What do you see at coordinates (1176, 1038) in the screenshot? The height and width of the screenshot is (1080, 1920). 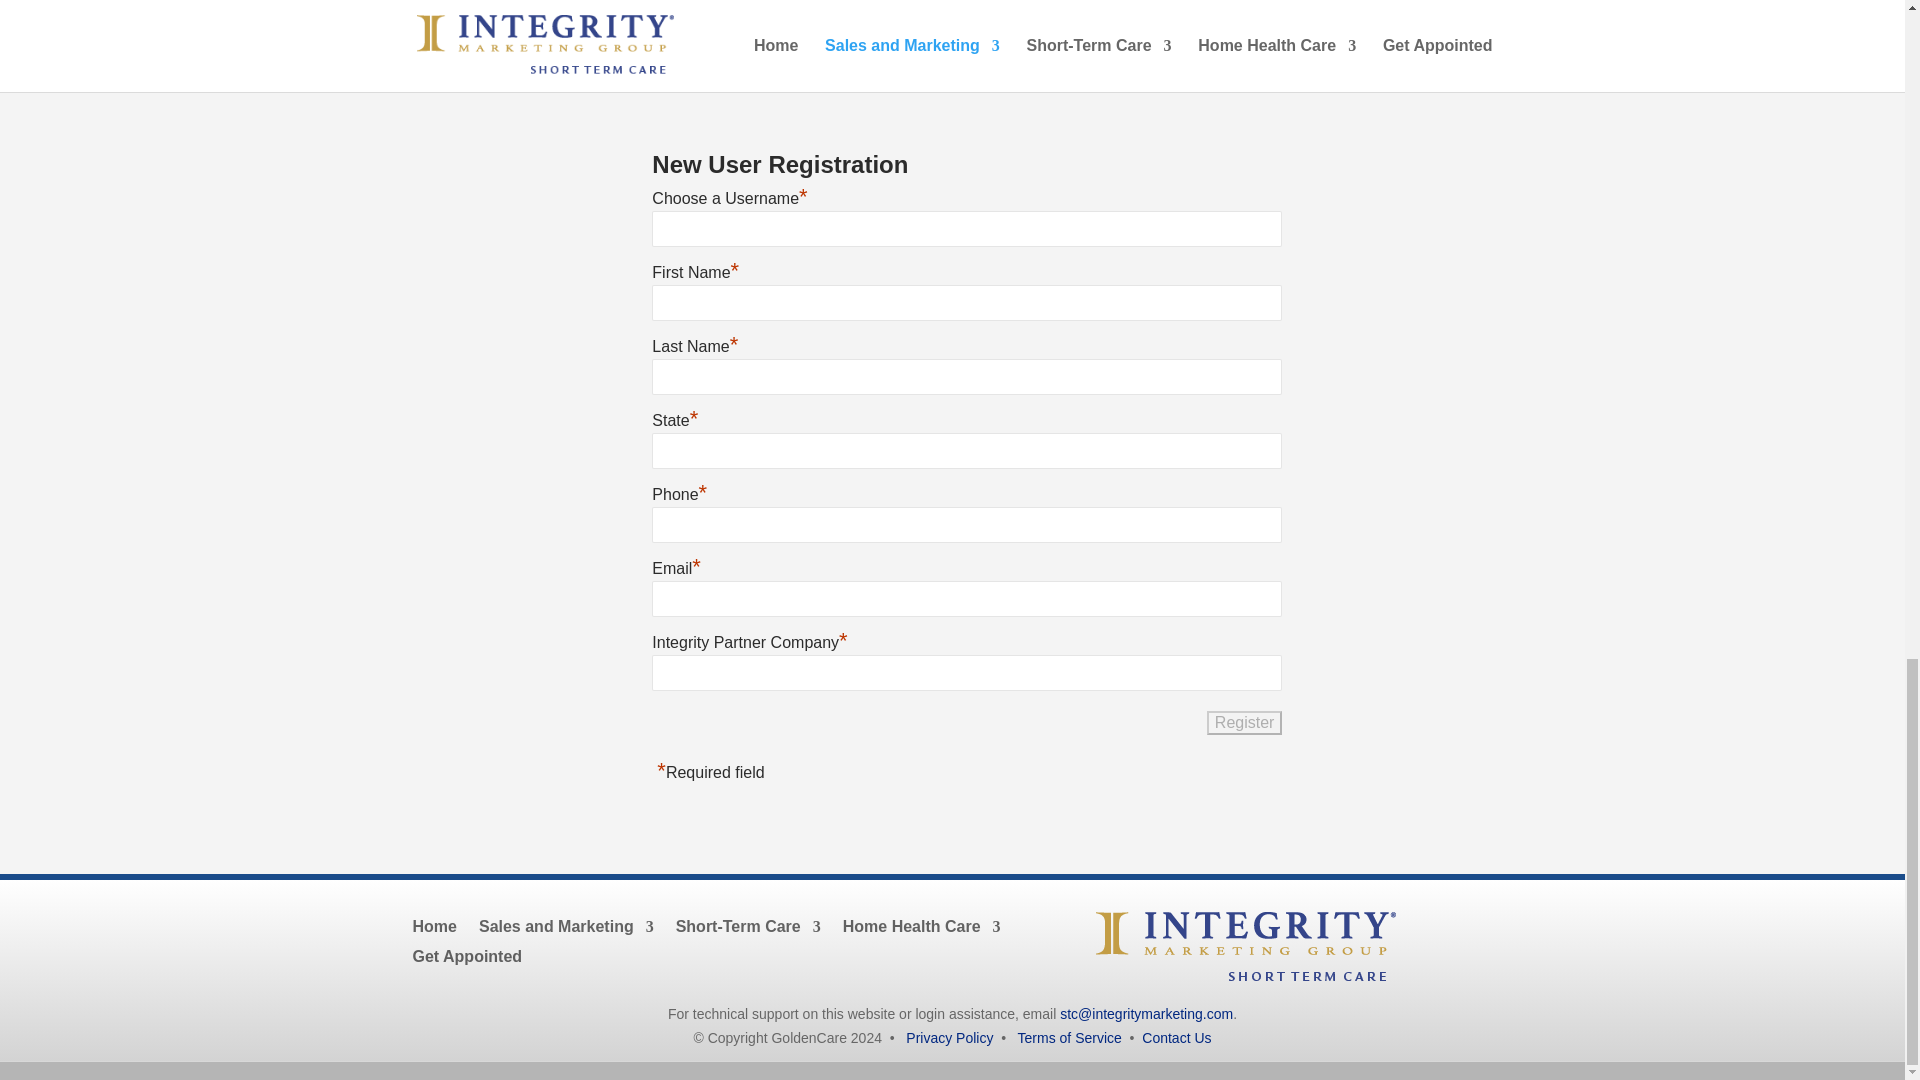 I see `Contact Us` at bounding box center [1176, 1038].